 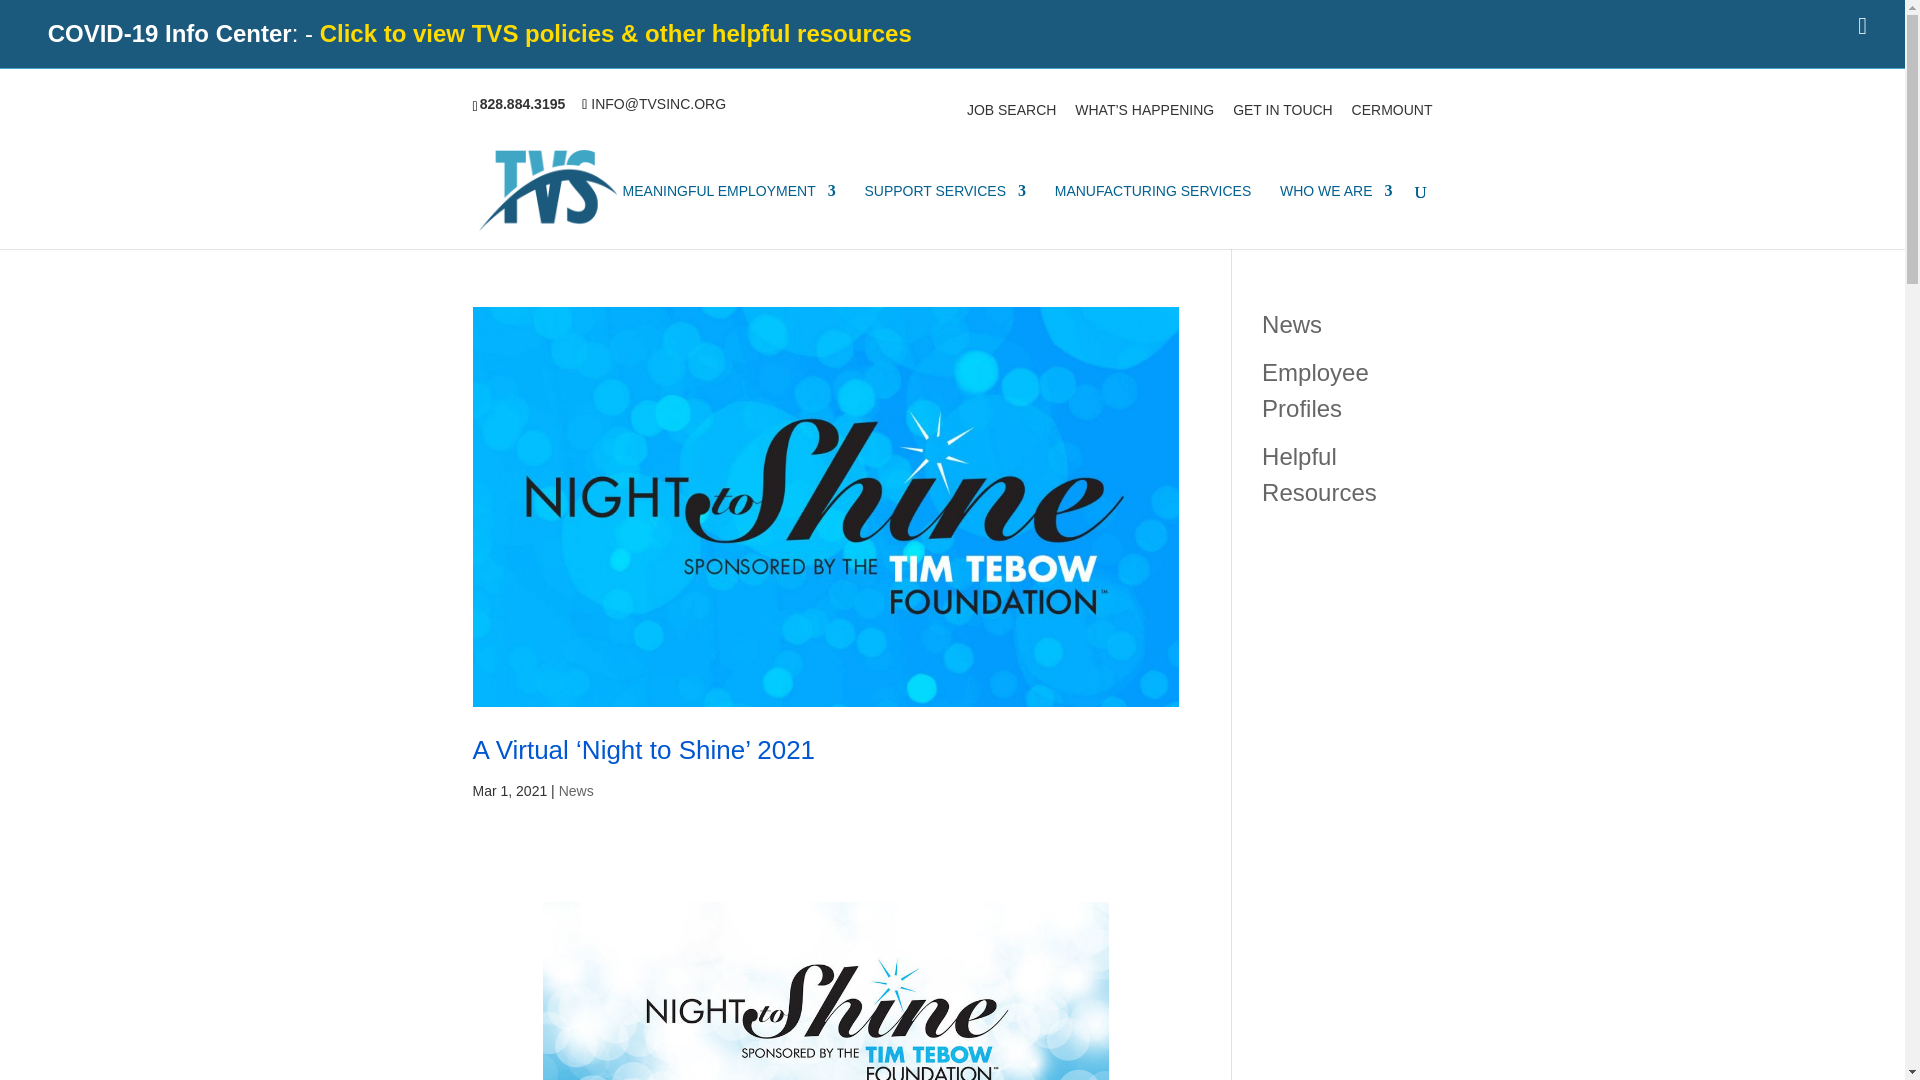 I want to click on News, so click(x=576, y=791).